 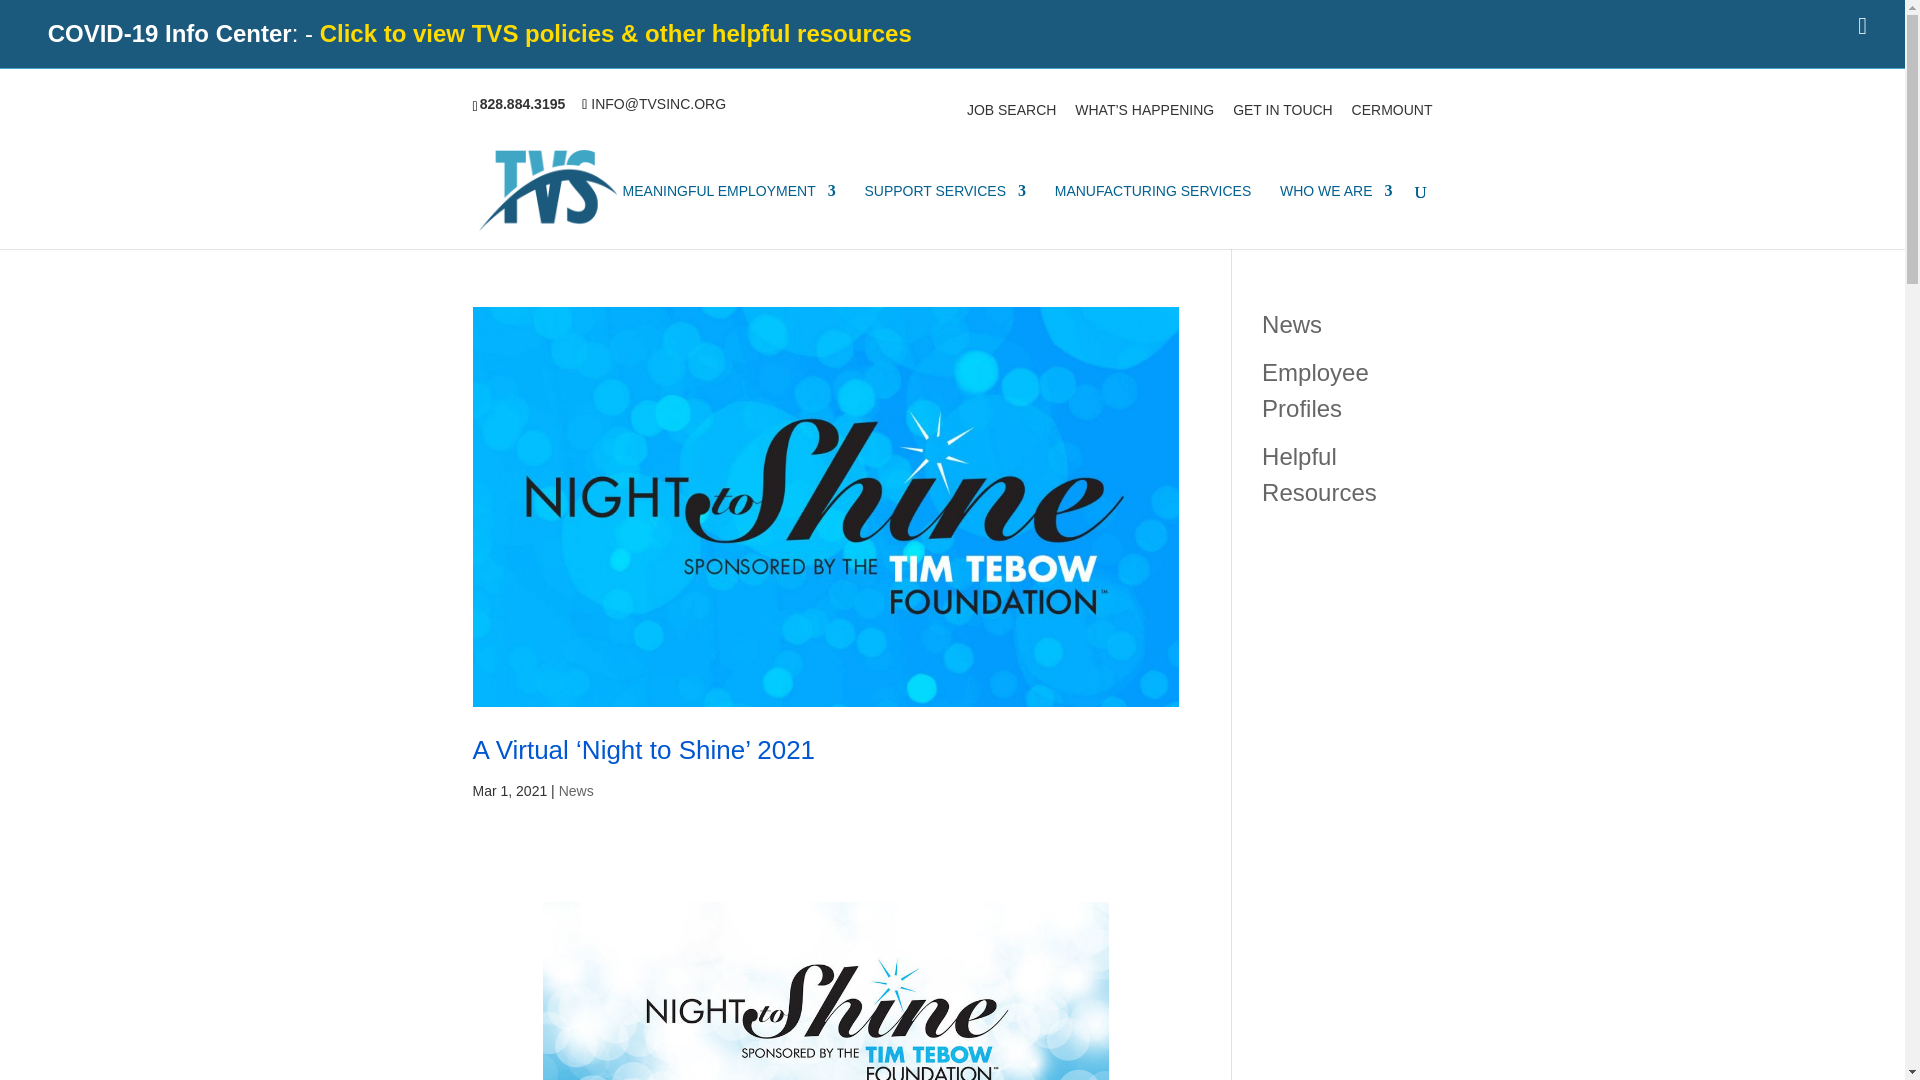 I want to click on News, so click(x=576, y=791).